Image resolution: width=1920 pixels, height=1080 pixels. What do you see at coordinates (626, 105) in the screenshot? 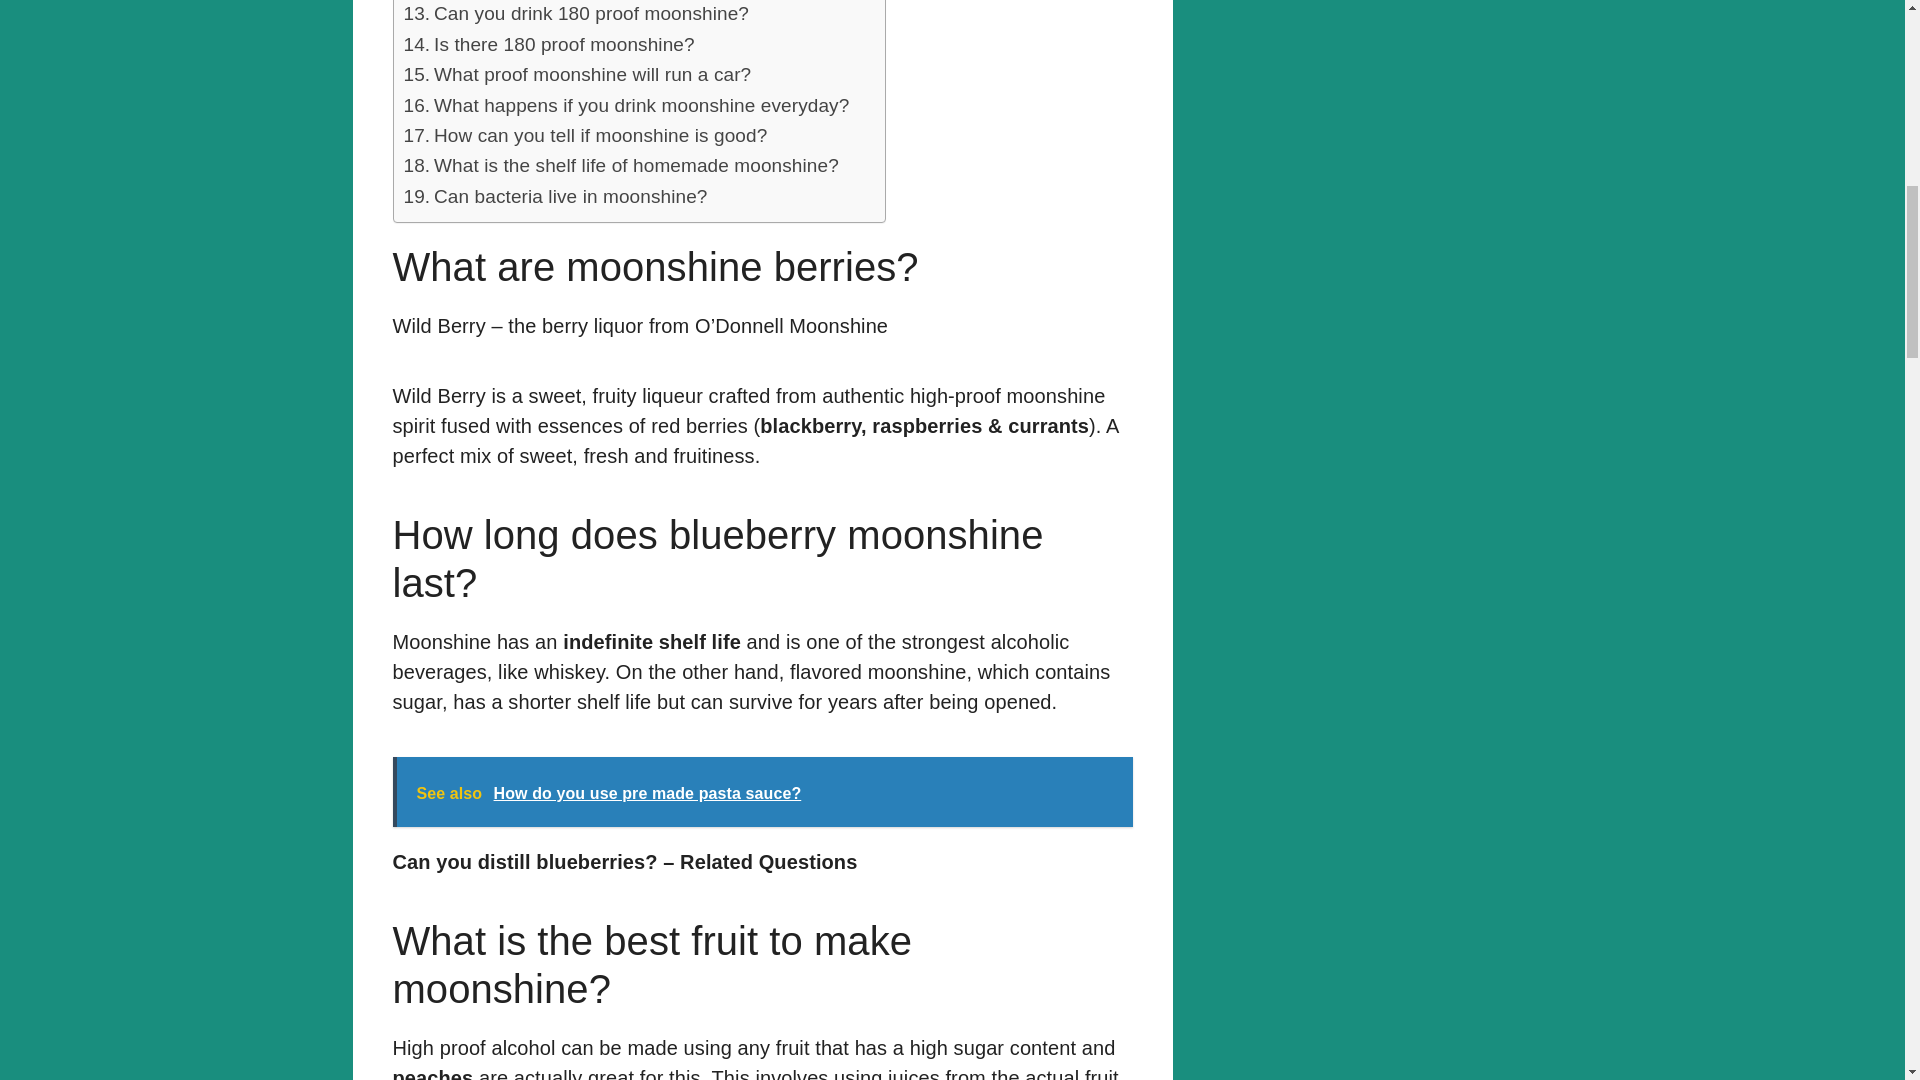
I see `What happens if you drink moonshine everyday?` at bounding box center [626, 105].